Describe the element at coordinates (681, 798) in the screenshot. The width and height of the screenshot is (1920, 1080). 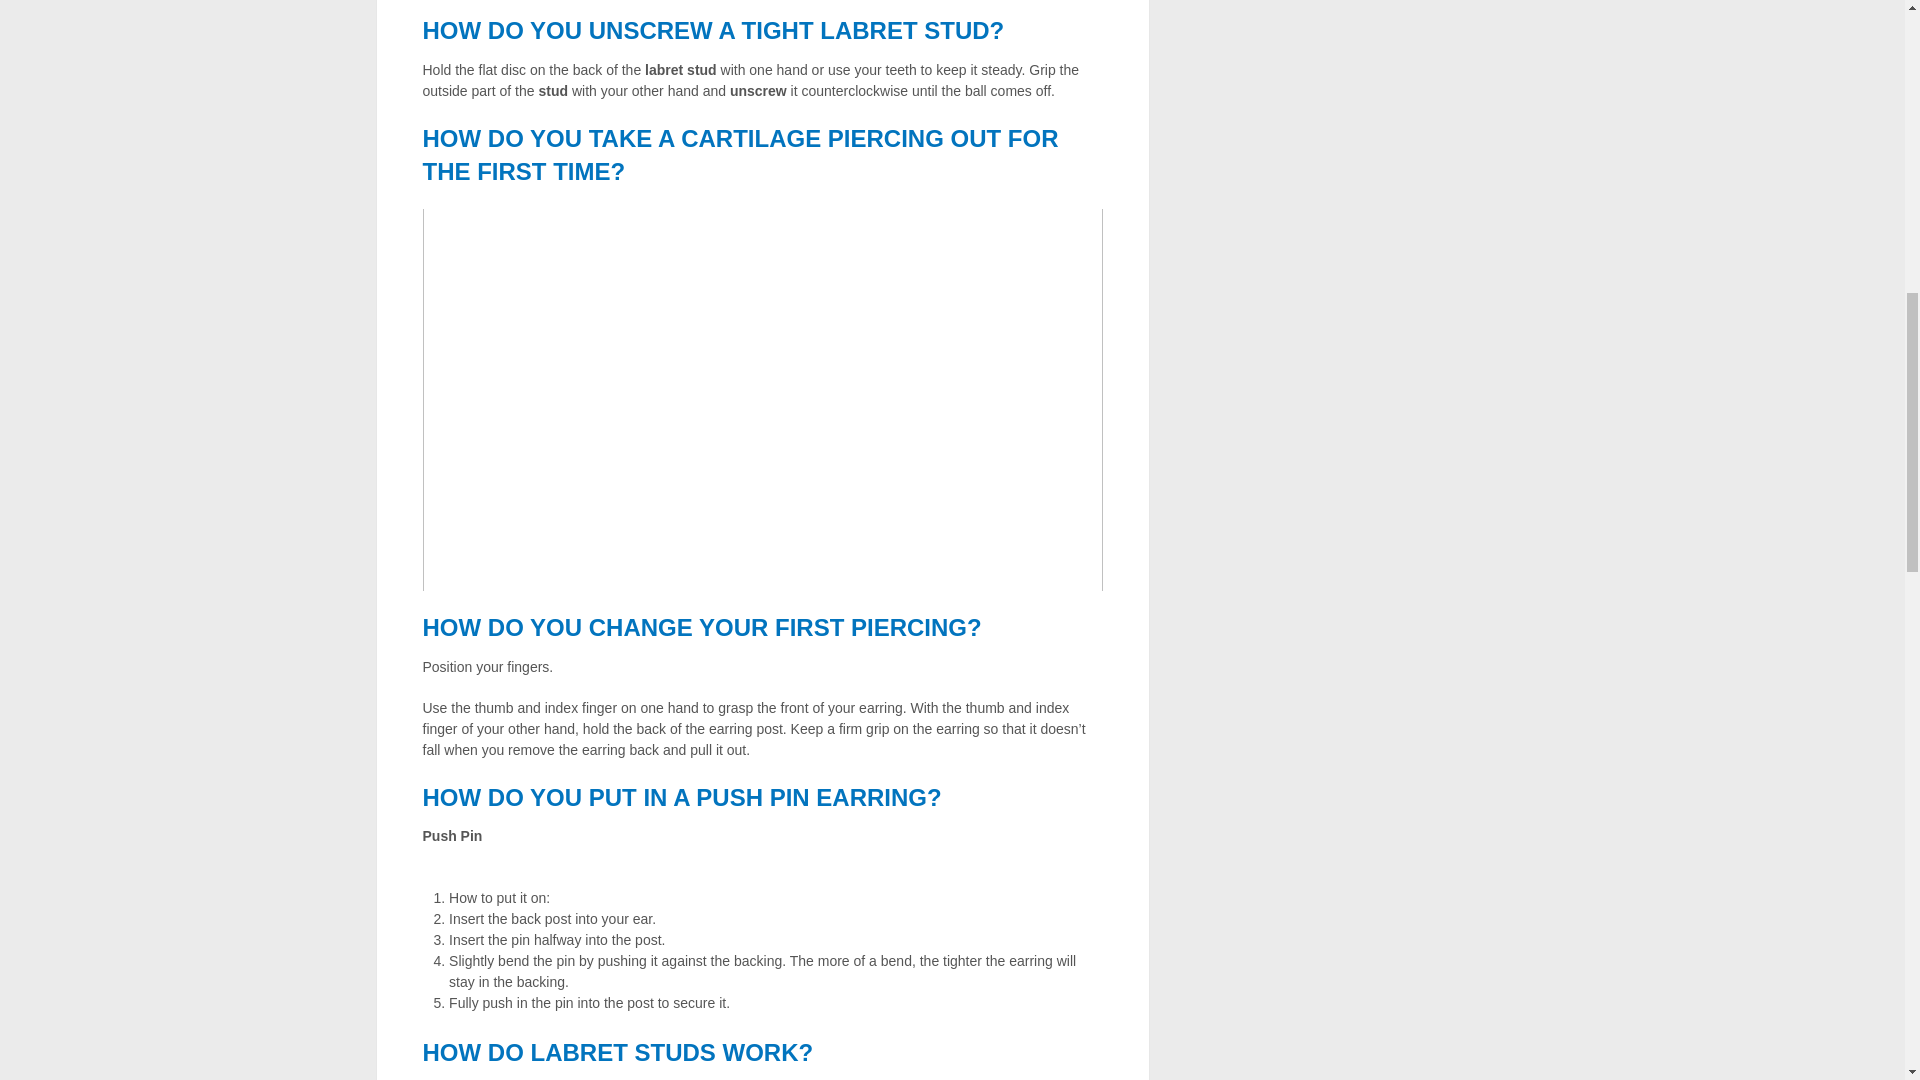
I see `How do you put in a push pin earring?` at that location.